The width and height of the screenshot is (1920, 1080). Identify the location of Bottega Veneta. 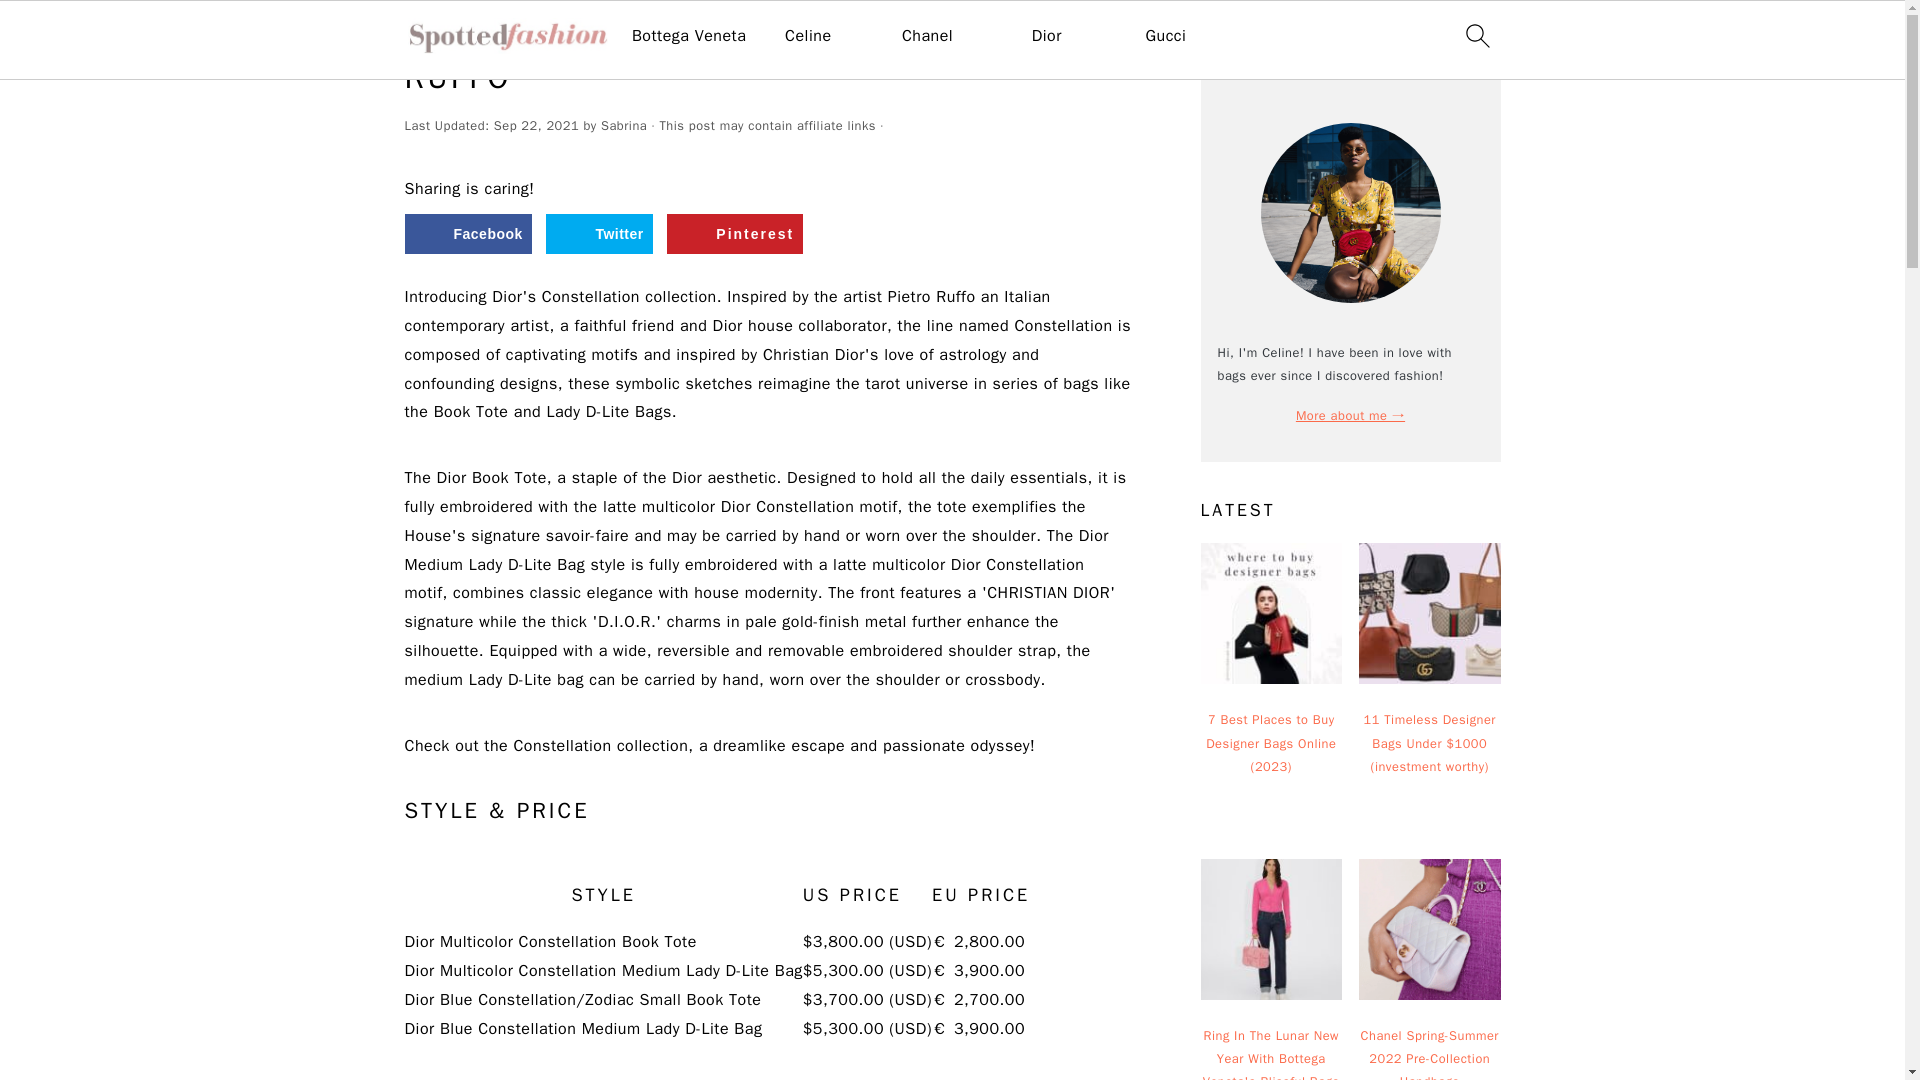
(688, 36).